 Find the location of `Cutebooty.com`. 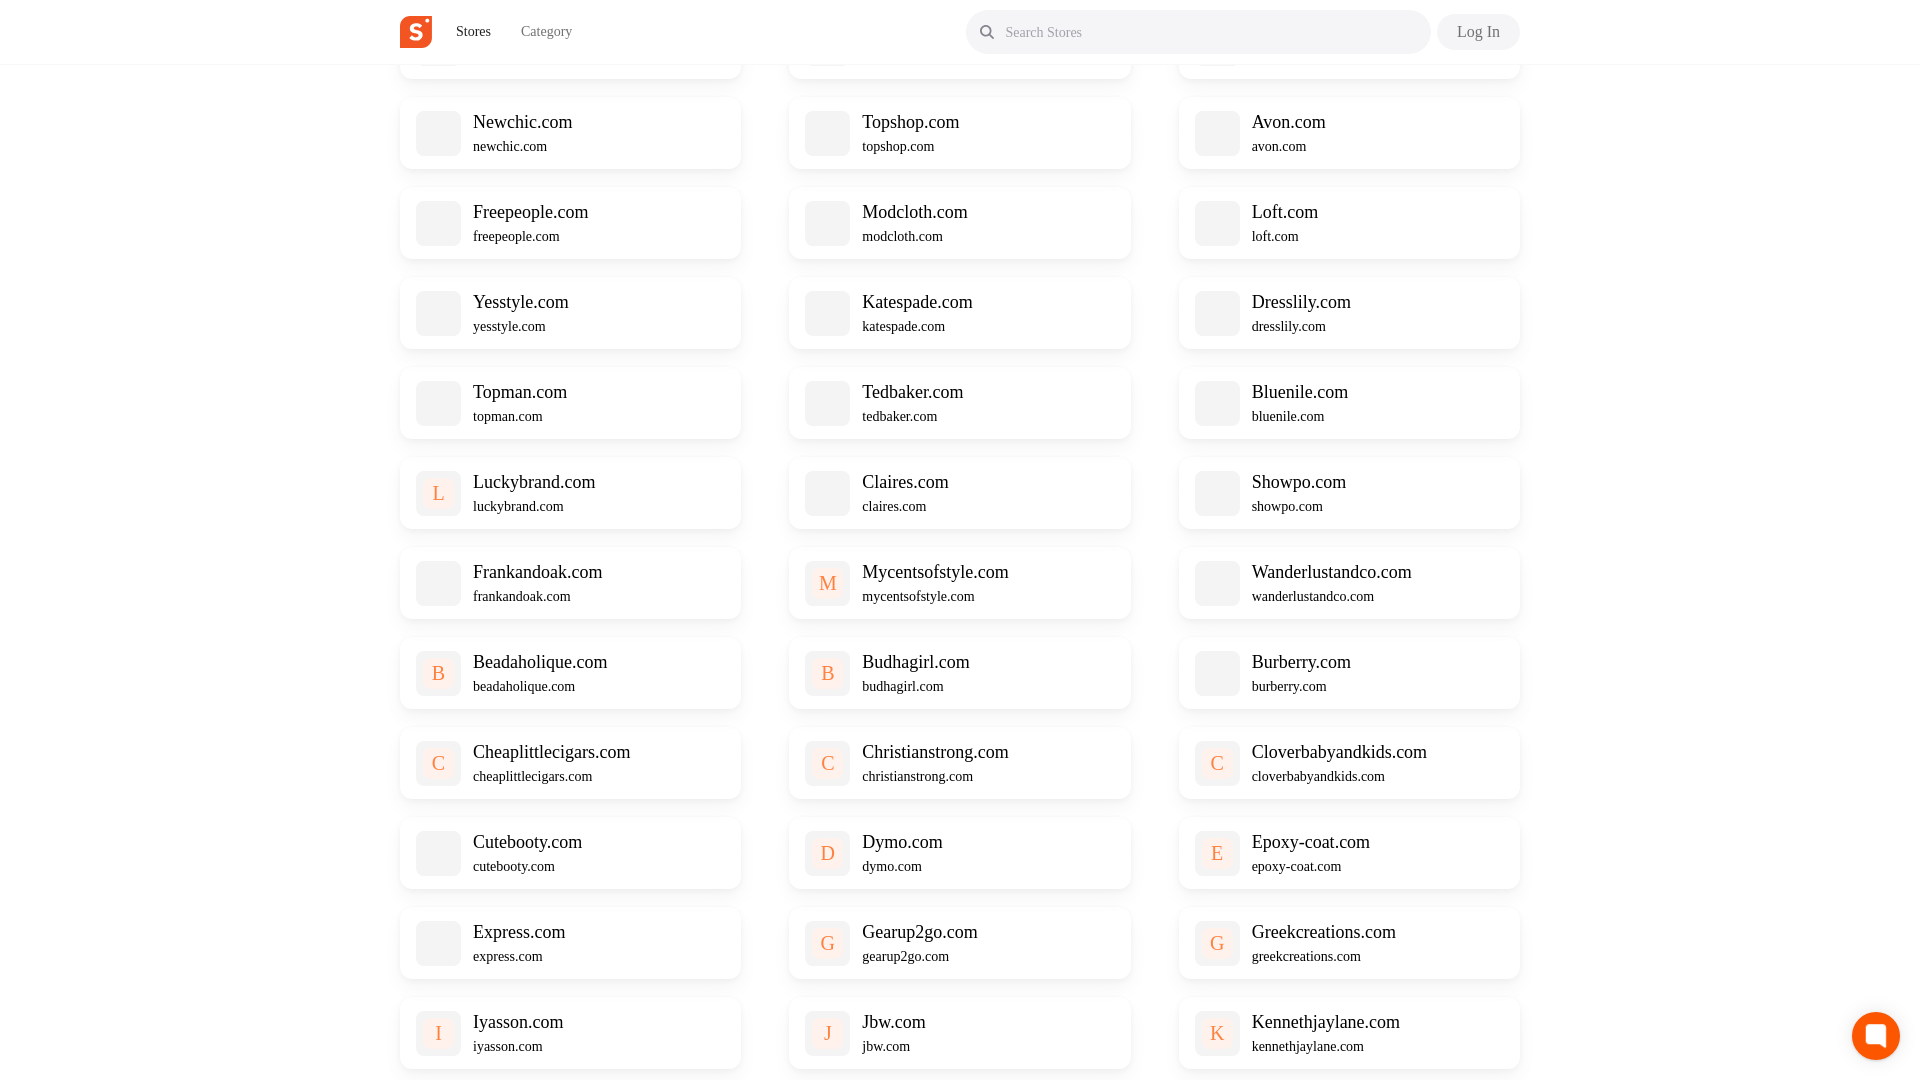

Cutebooty.com is located at coordinates (526, 842).